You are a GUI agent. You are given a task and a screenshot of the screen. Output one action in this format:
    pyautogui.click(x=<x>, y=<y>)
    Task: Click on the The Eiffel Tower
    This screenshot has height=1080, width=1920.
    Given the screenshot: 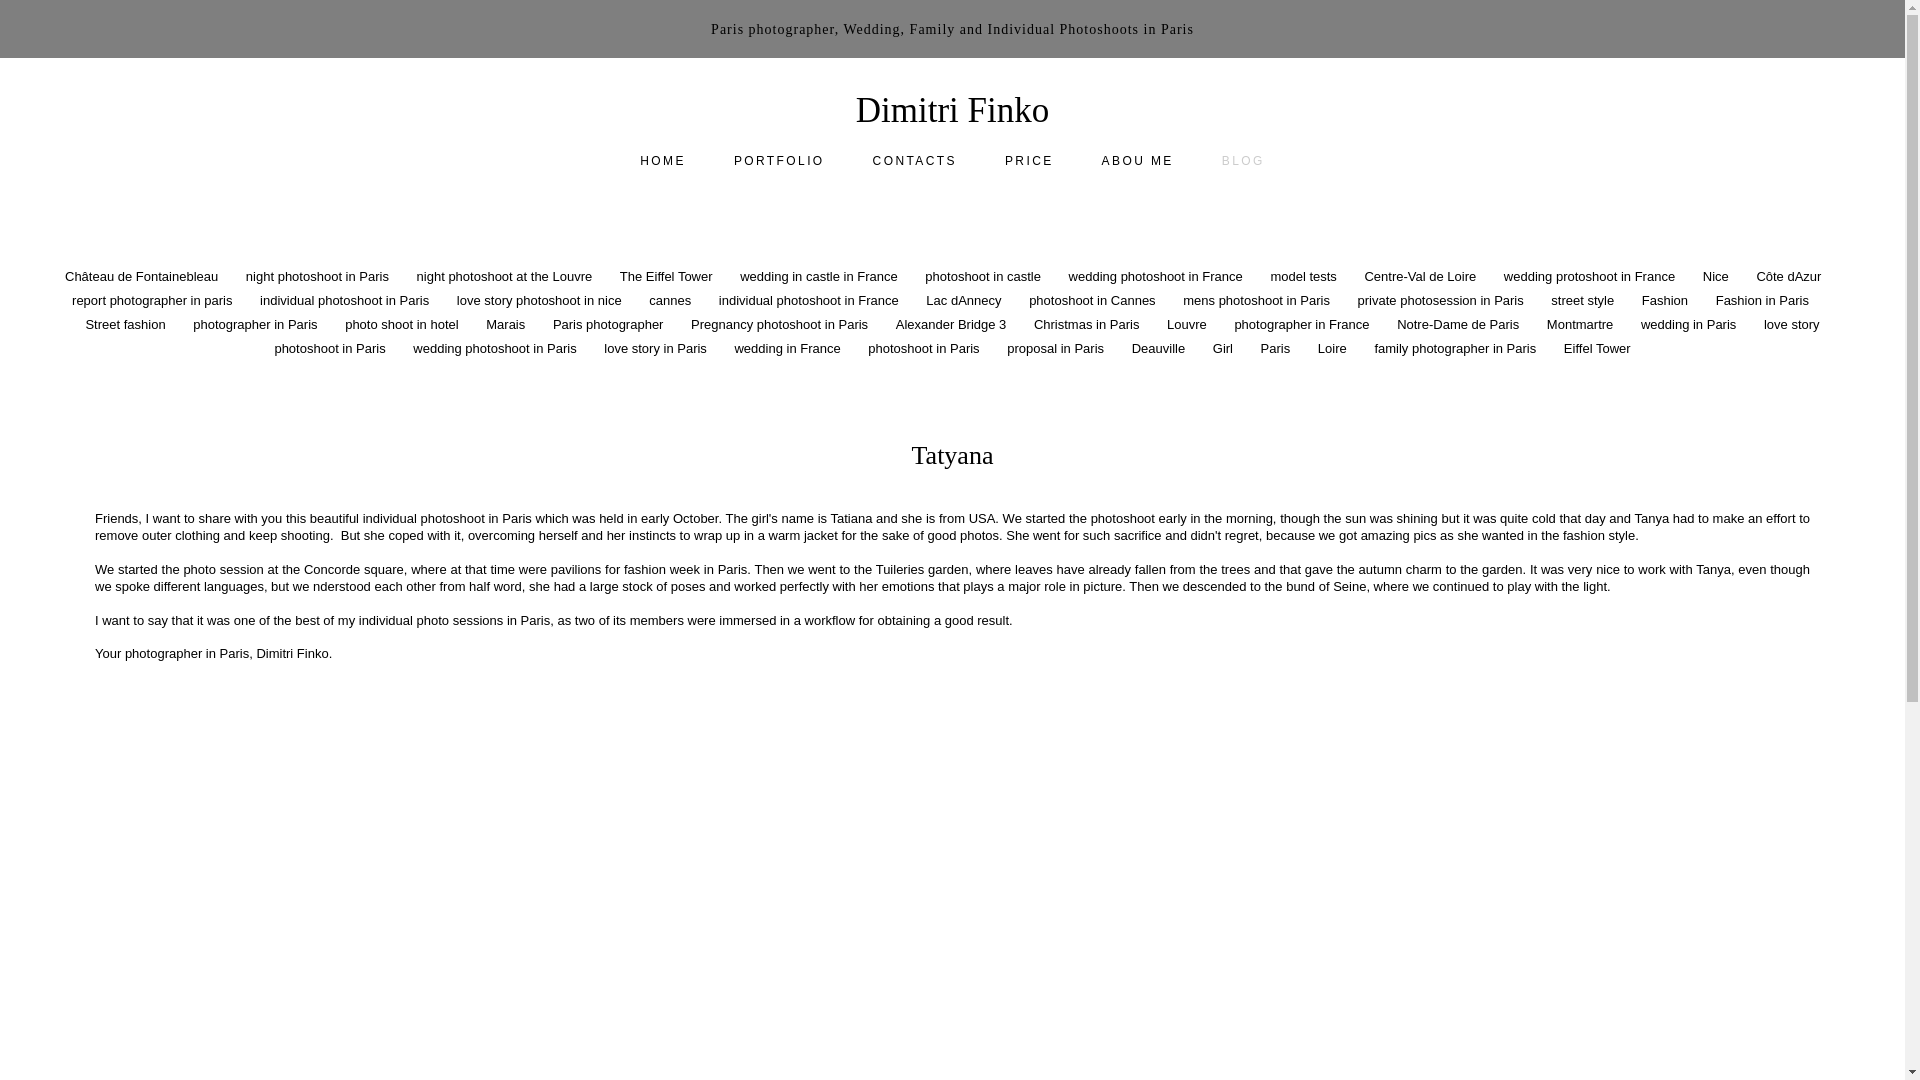 What is the action you would take?
    pyautogui.click(x=668, y=276)
    